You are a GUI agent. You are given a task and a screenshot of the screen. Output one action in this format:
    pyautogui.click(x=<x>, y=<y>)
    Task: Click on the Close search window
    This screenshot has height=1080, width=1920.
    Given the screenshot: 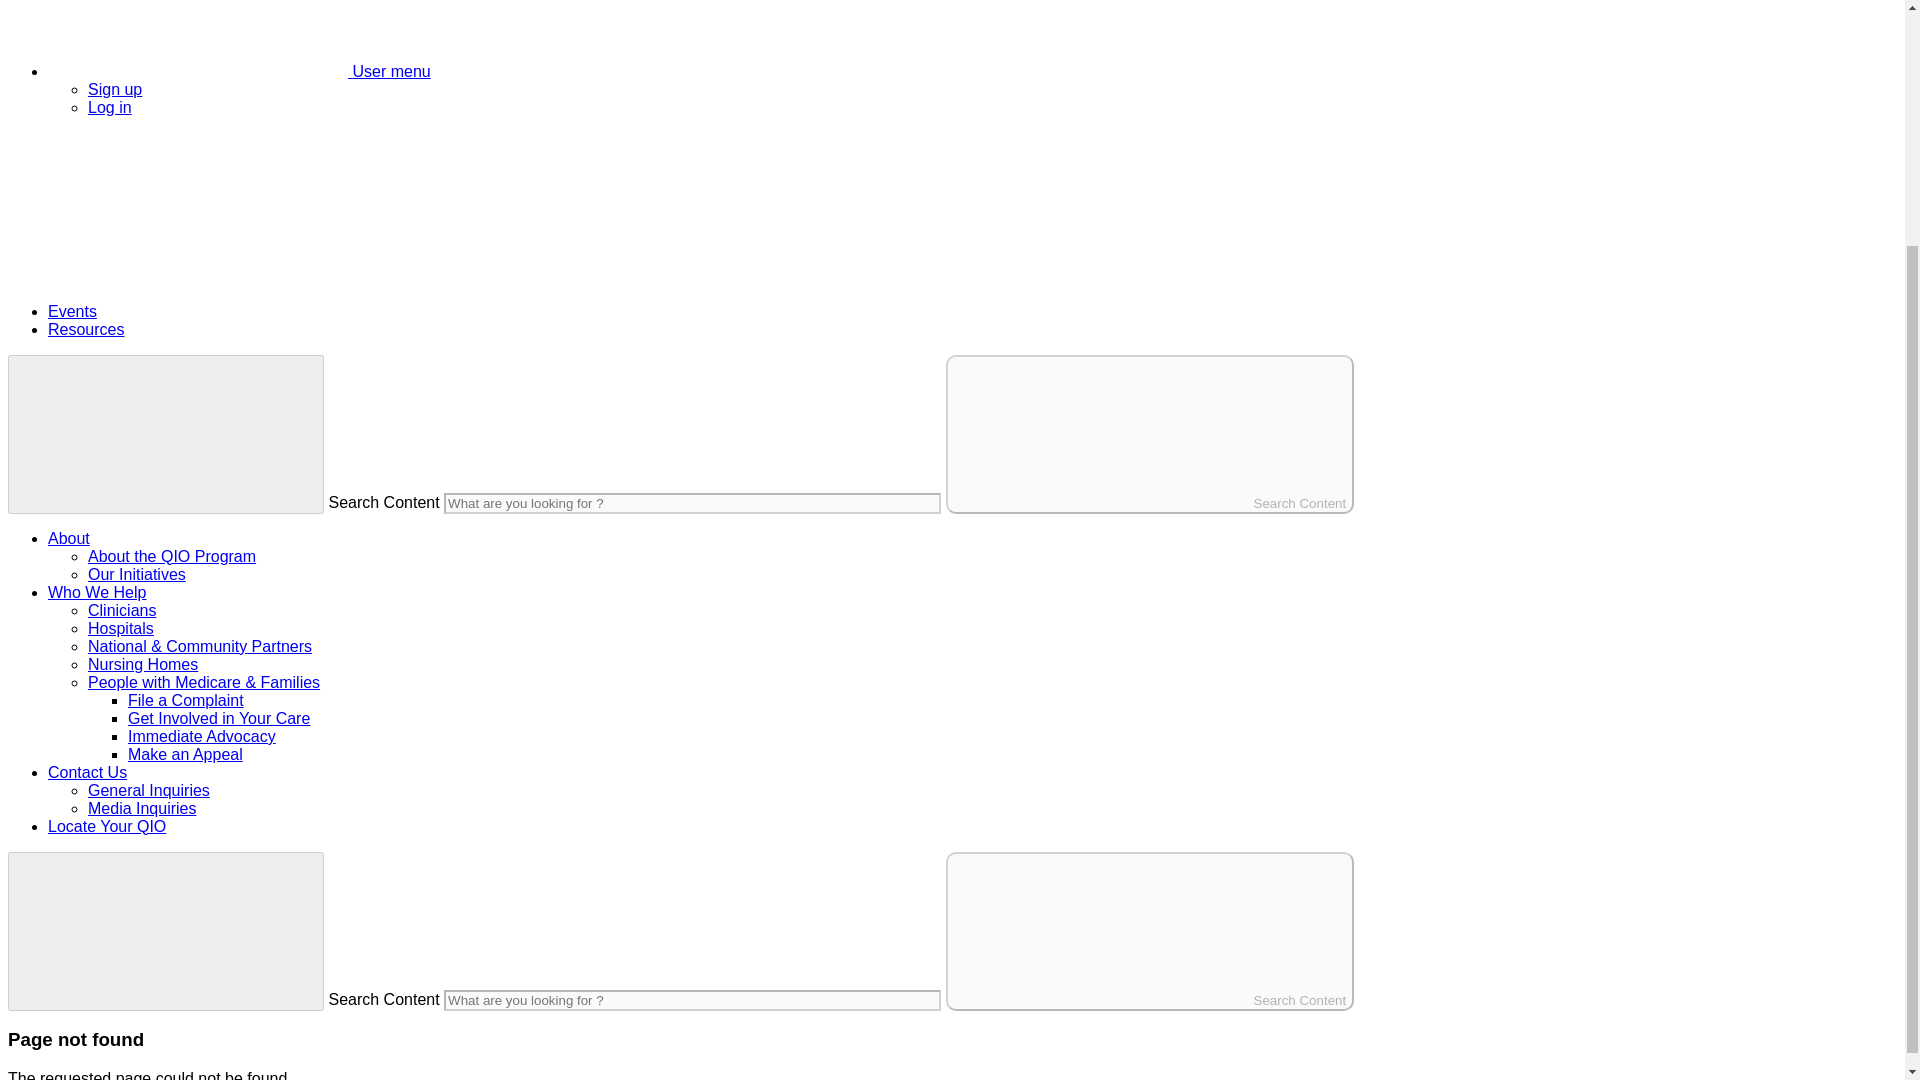 What is the action you would take?
    pyautogui.click(x=166, y=432)
    